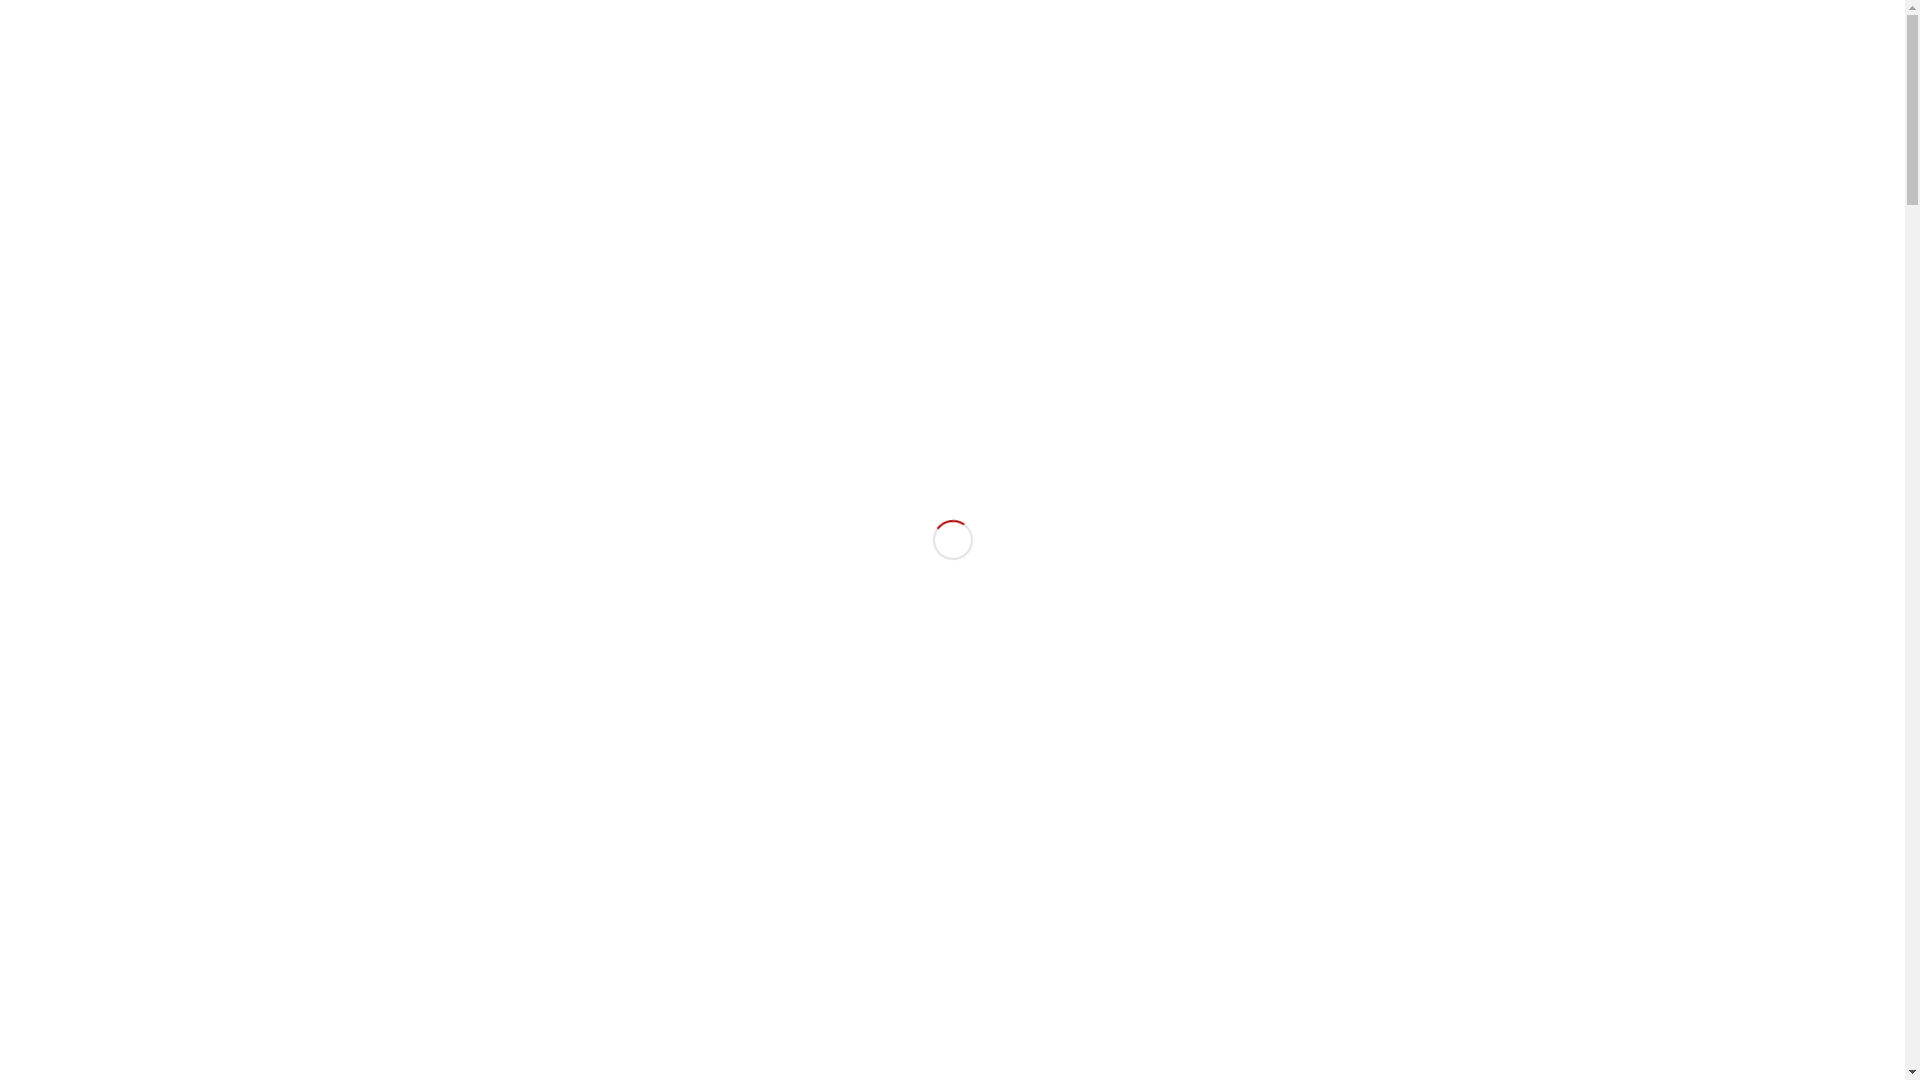 The width and height of the screenshot is (1920, 1080). Describe the element at coordinates (1518, 14) in the screenshot. I see `fr` at that location.